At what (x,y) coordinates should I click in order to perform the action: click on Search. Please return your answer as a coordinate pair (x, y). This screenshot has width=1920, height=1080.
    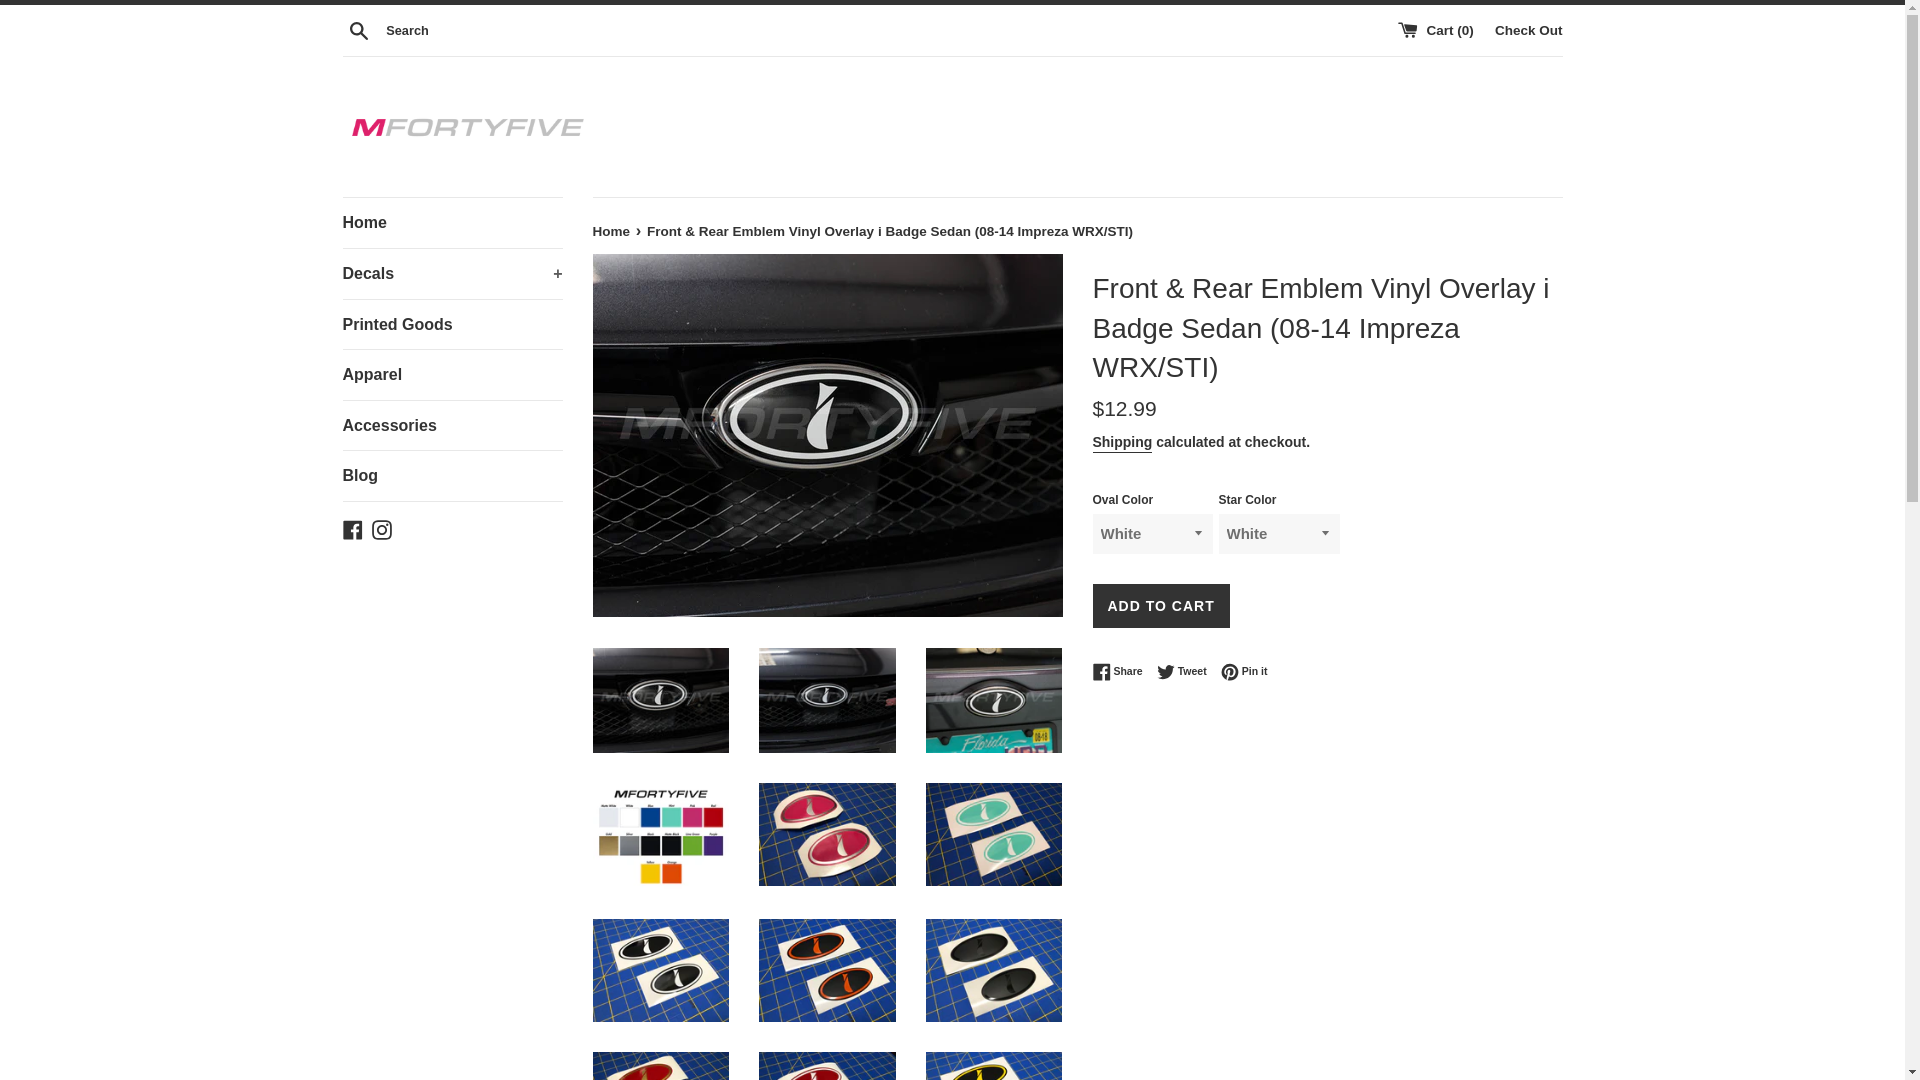
    Looking at the image, I should click on (358, 29).